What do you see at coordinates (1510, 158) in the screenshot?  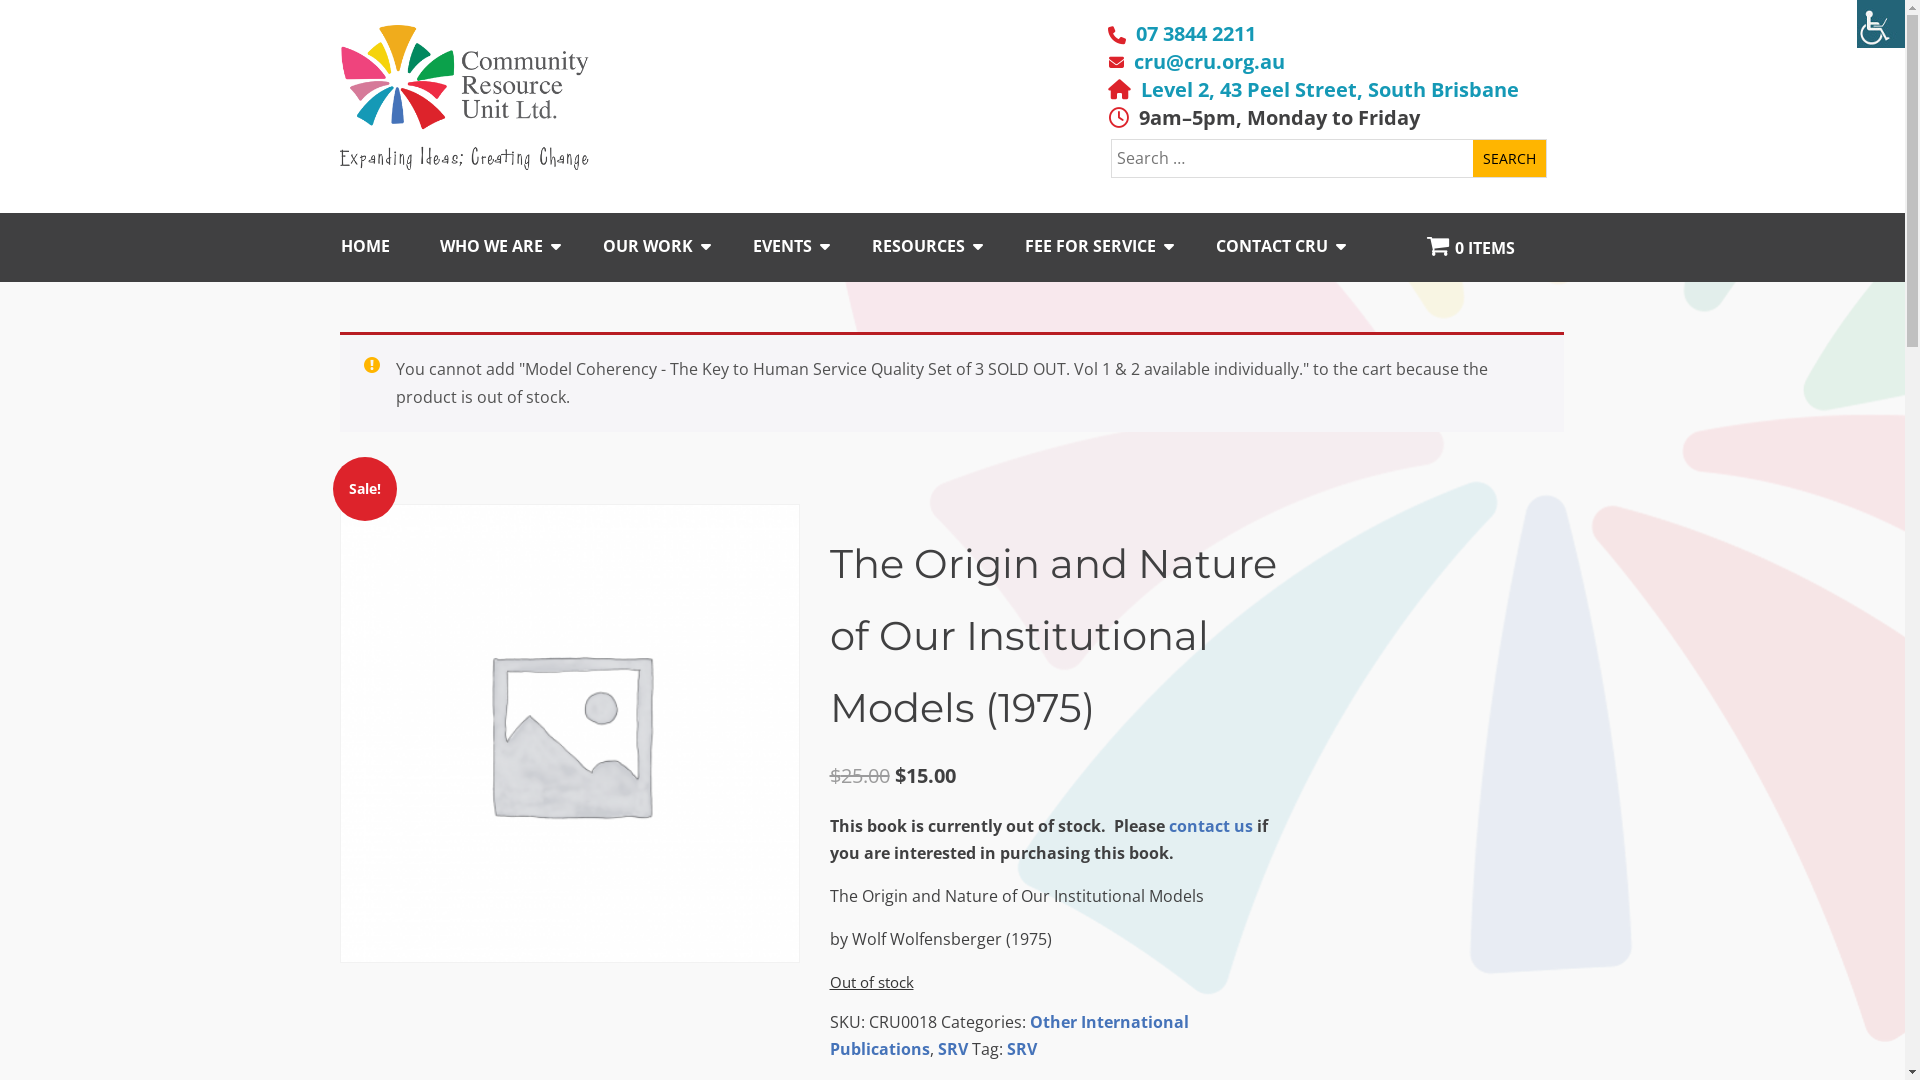 I see `Search` at bounding box center [1510, 158].